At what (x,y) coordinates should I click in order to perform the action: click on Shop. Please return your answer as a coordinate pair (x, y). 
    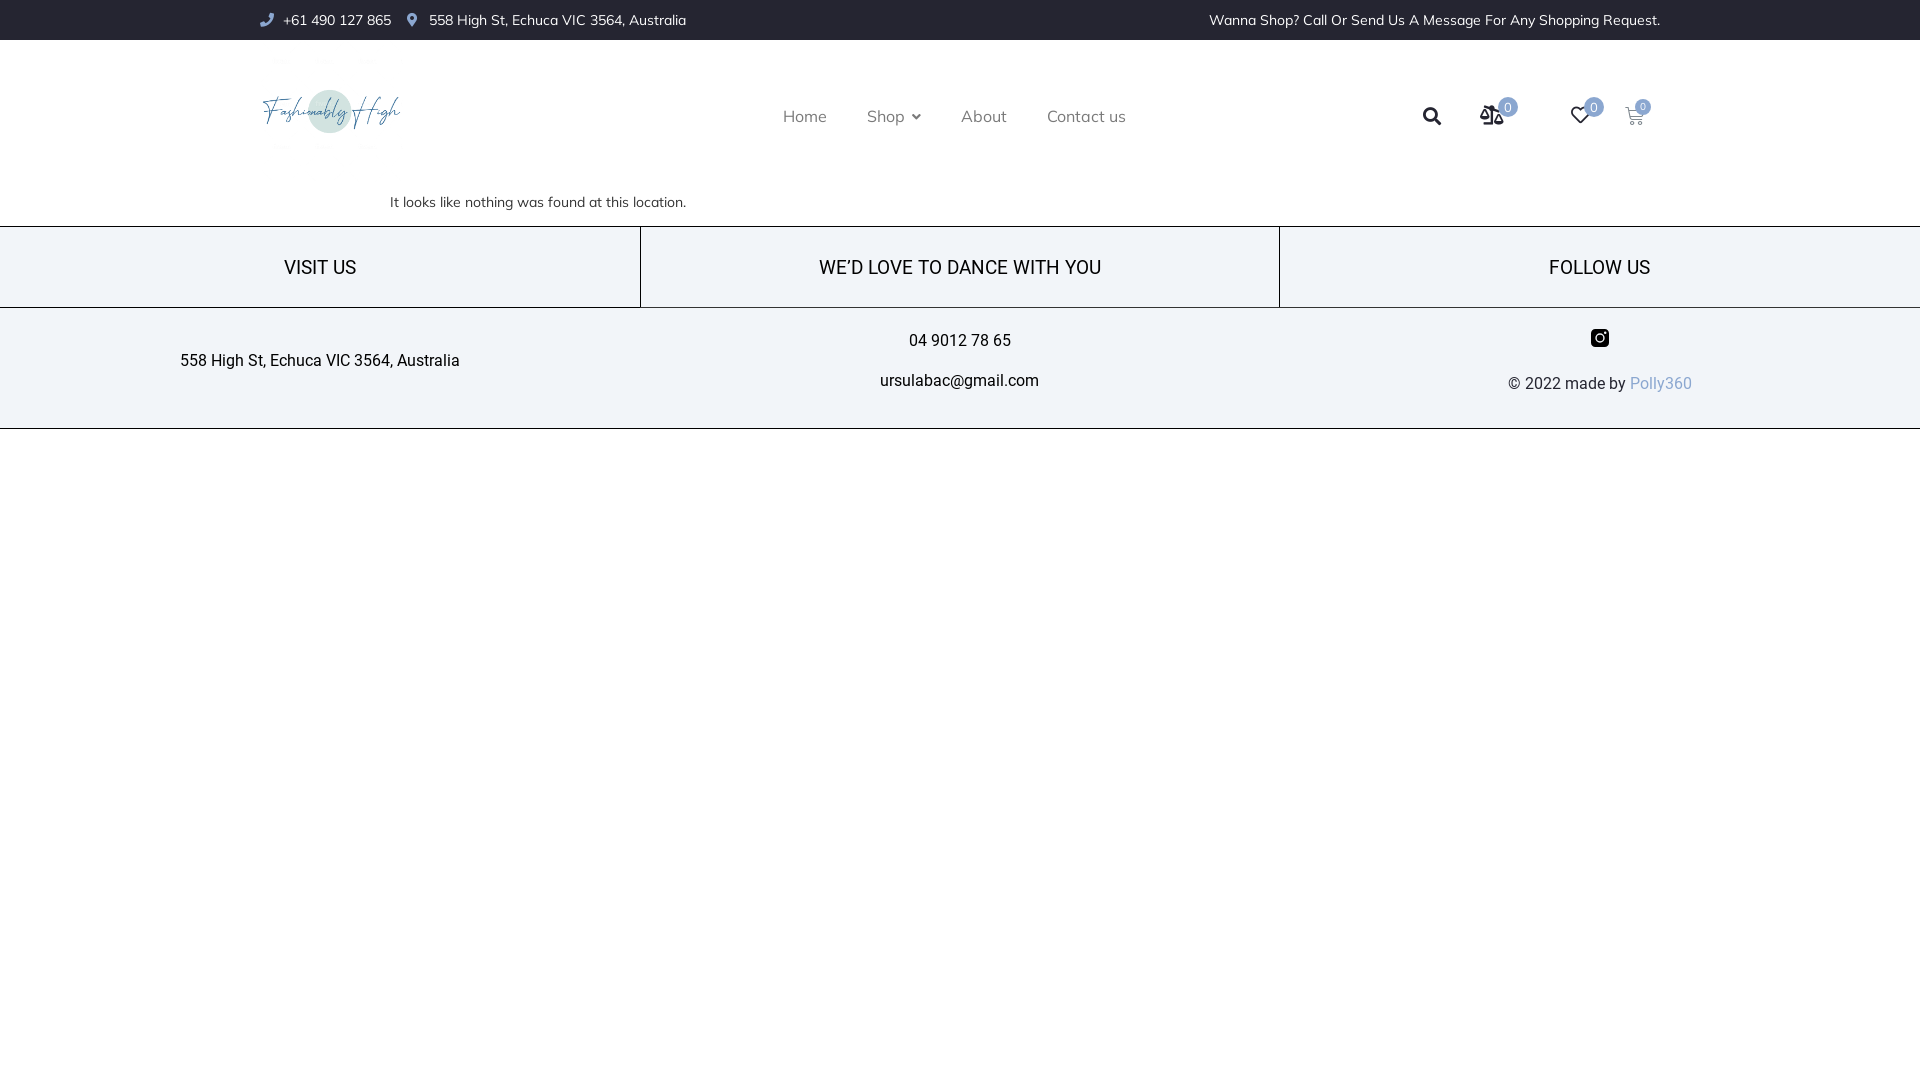
    Looking at the image, I should click on (894, 116).